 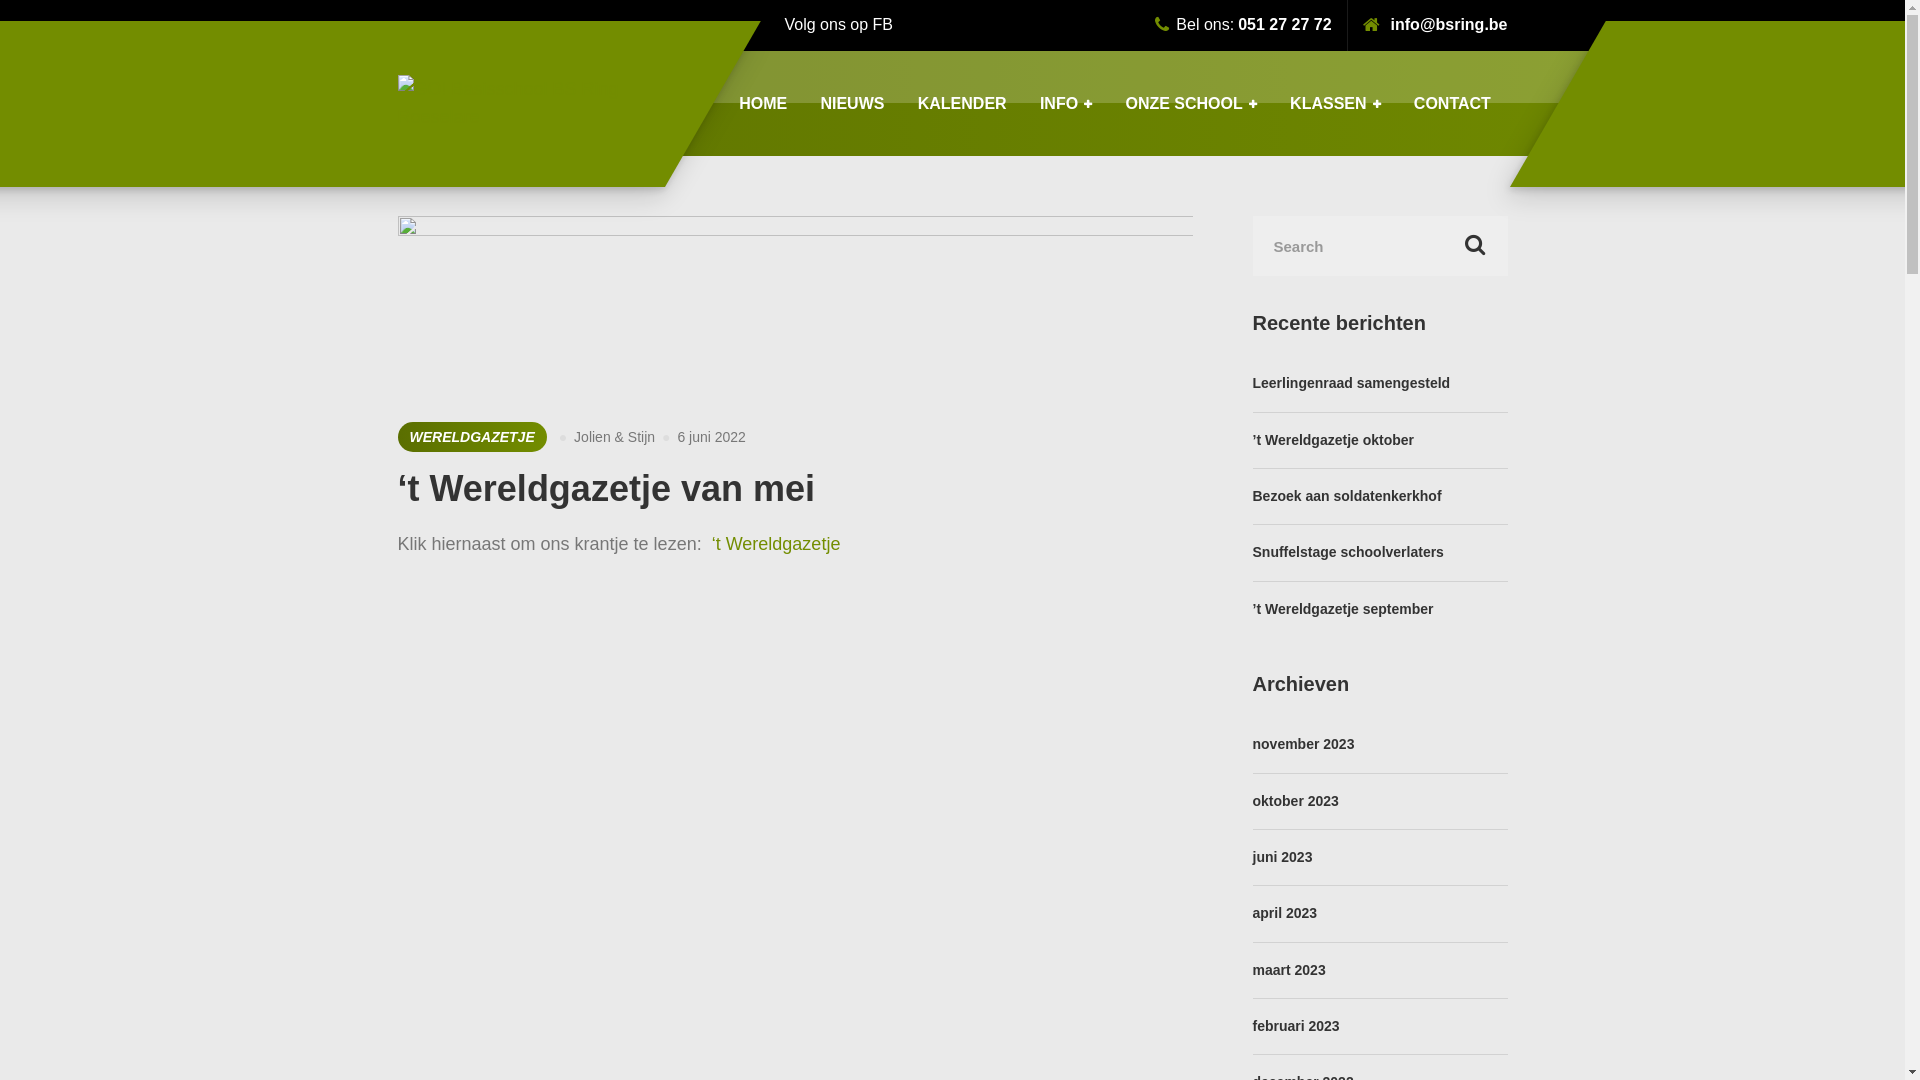 I want to click on ONZE SCHOOL, so click(x=1192, y=104).